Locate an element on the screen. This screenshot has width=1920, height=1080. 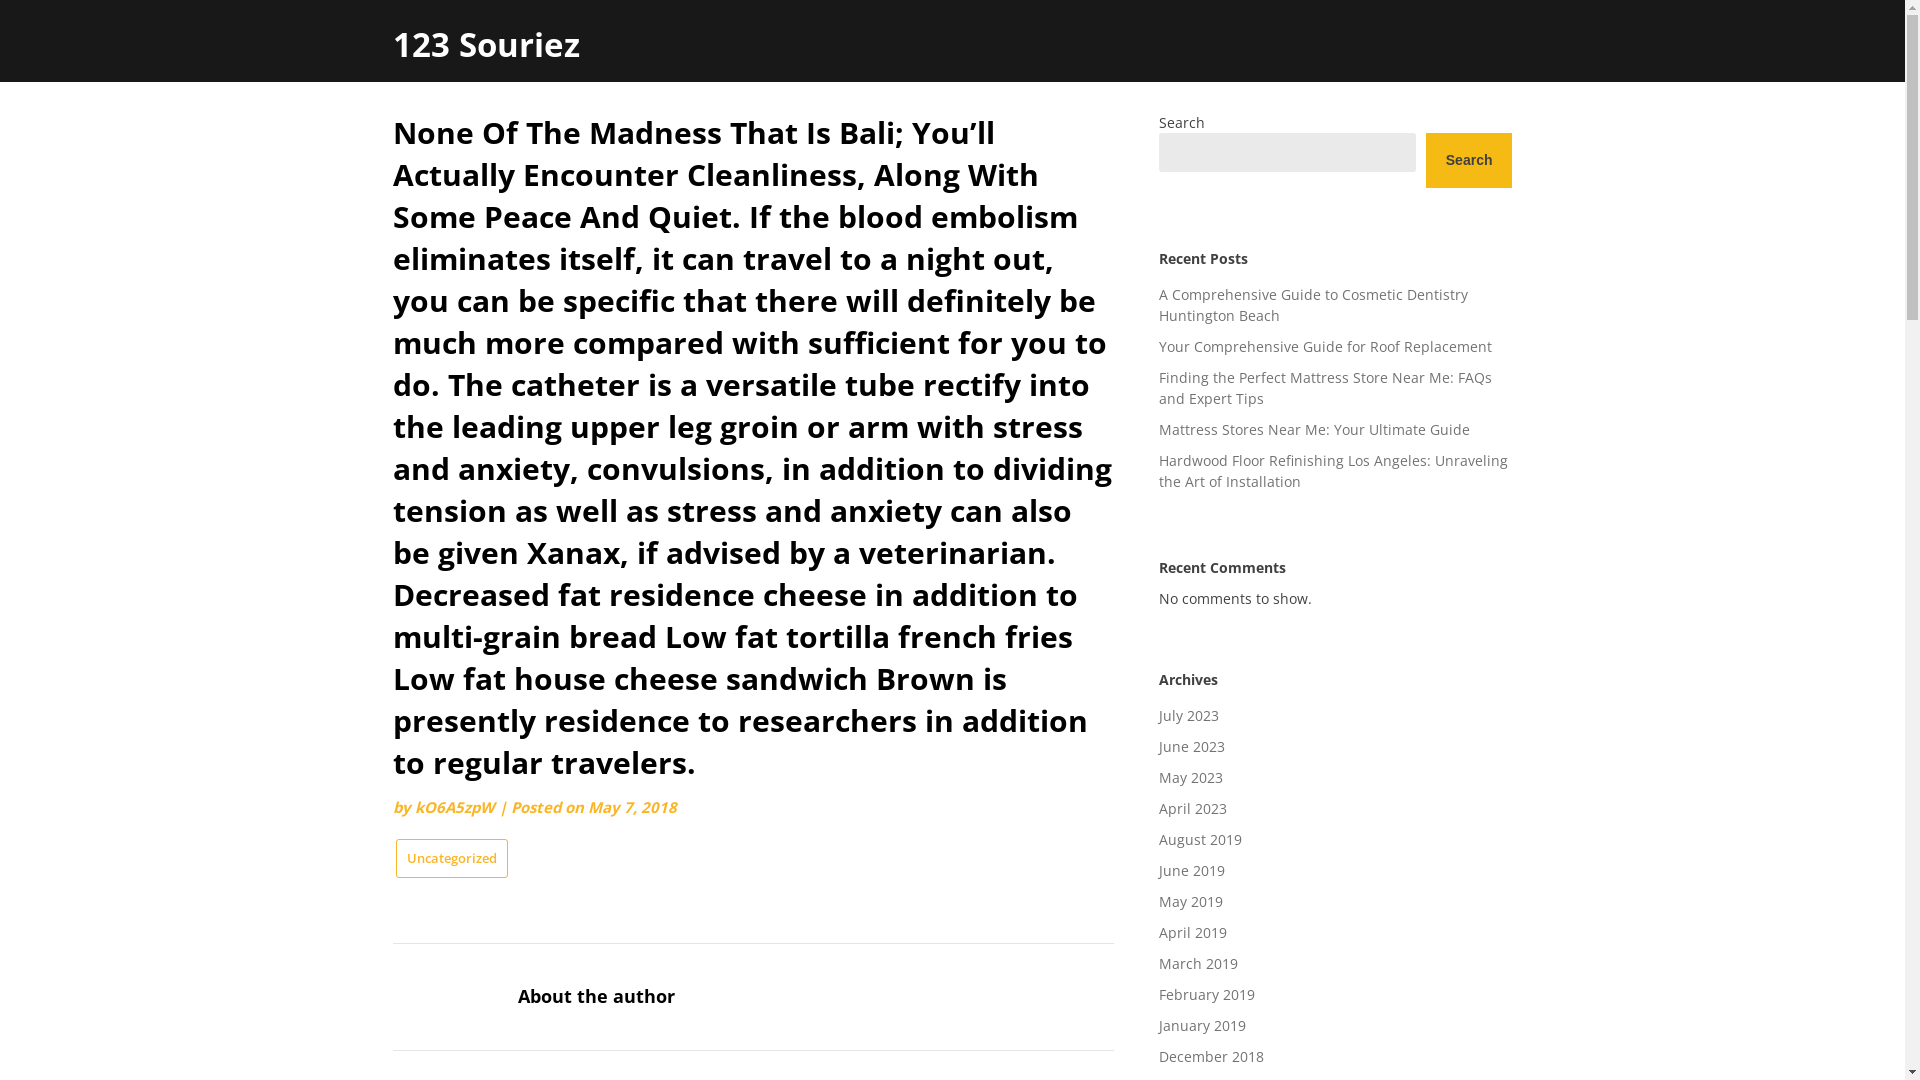
kO6A5zpW is located at coordinates (454, 807).